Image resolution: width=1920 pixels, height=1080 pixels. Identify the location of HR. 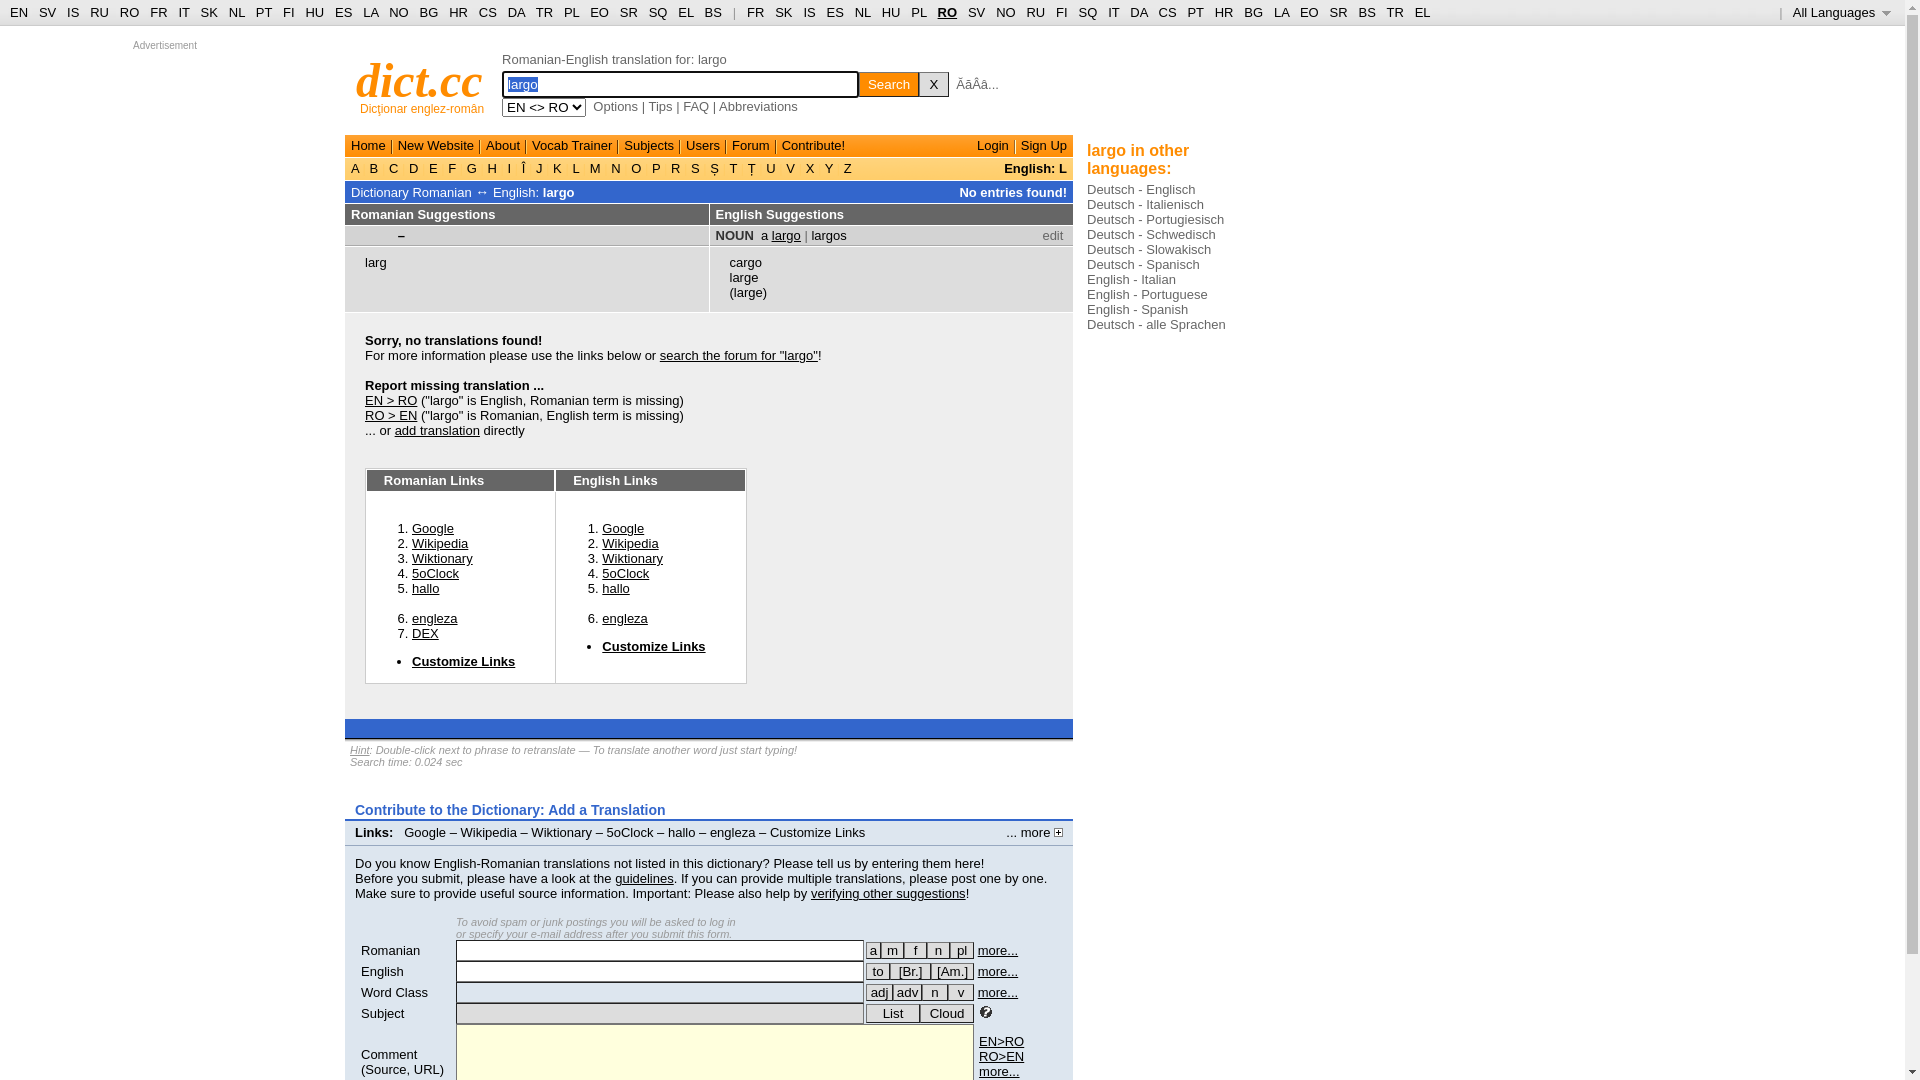
(458, 12).